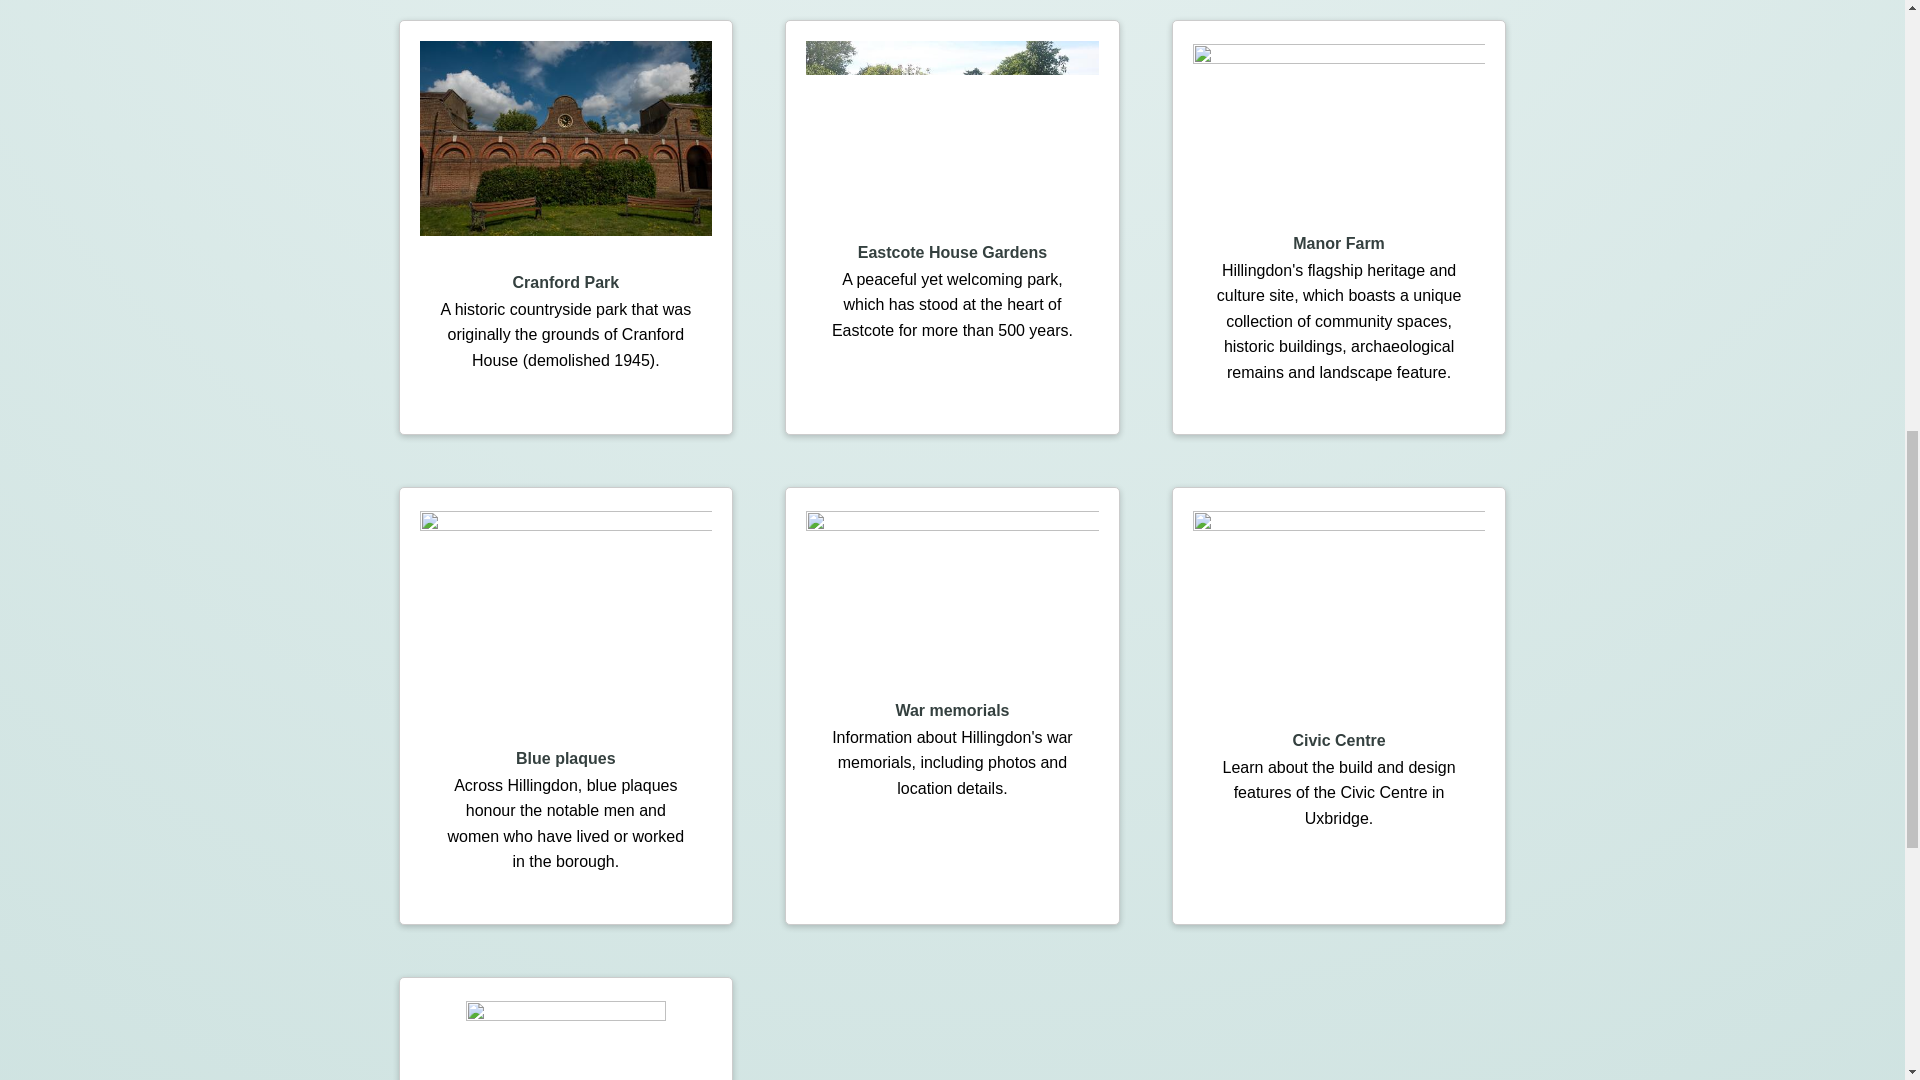  What do you see at coordinates (566, 758) in the screenshot?
I see `Blue plaques` at bounding box center [566, 758].